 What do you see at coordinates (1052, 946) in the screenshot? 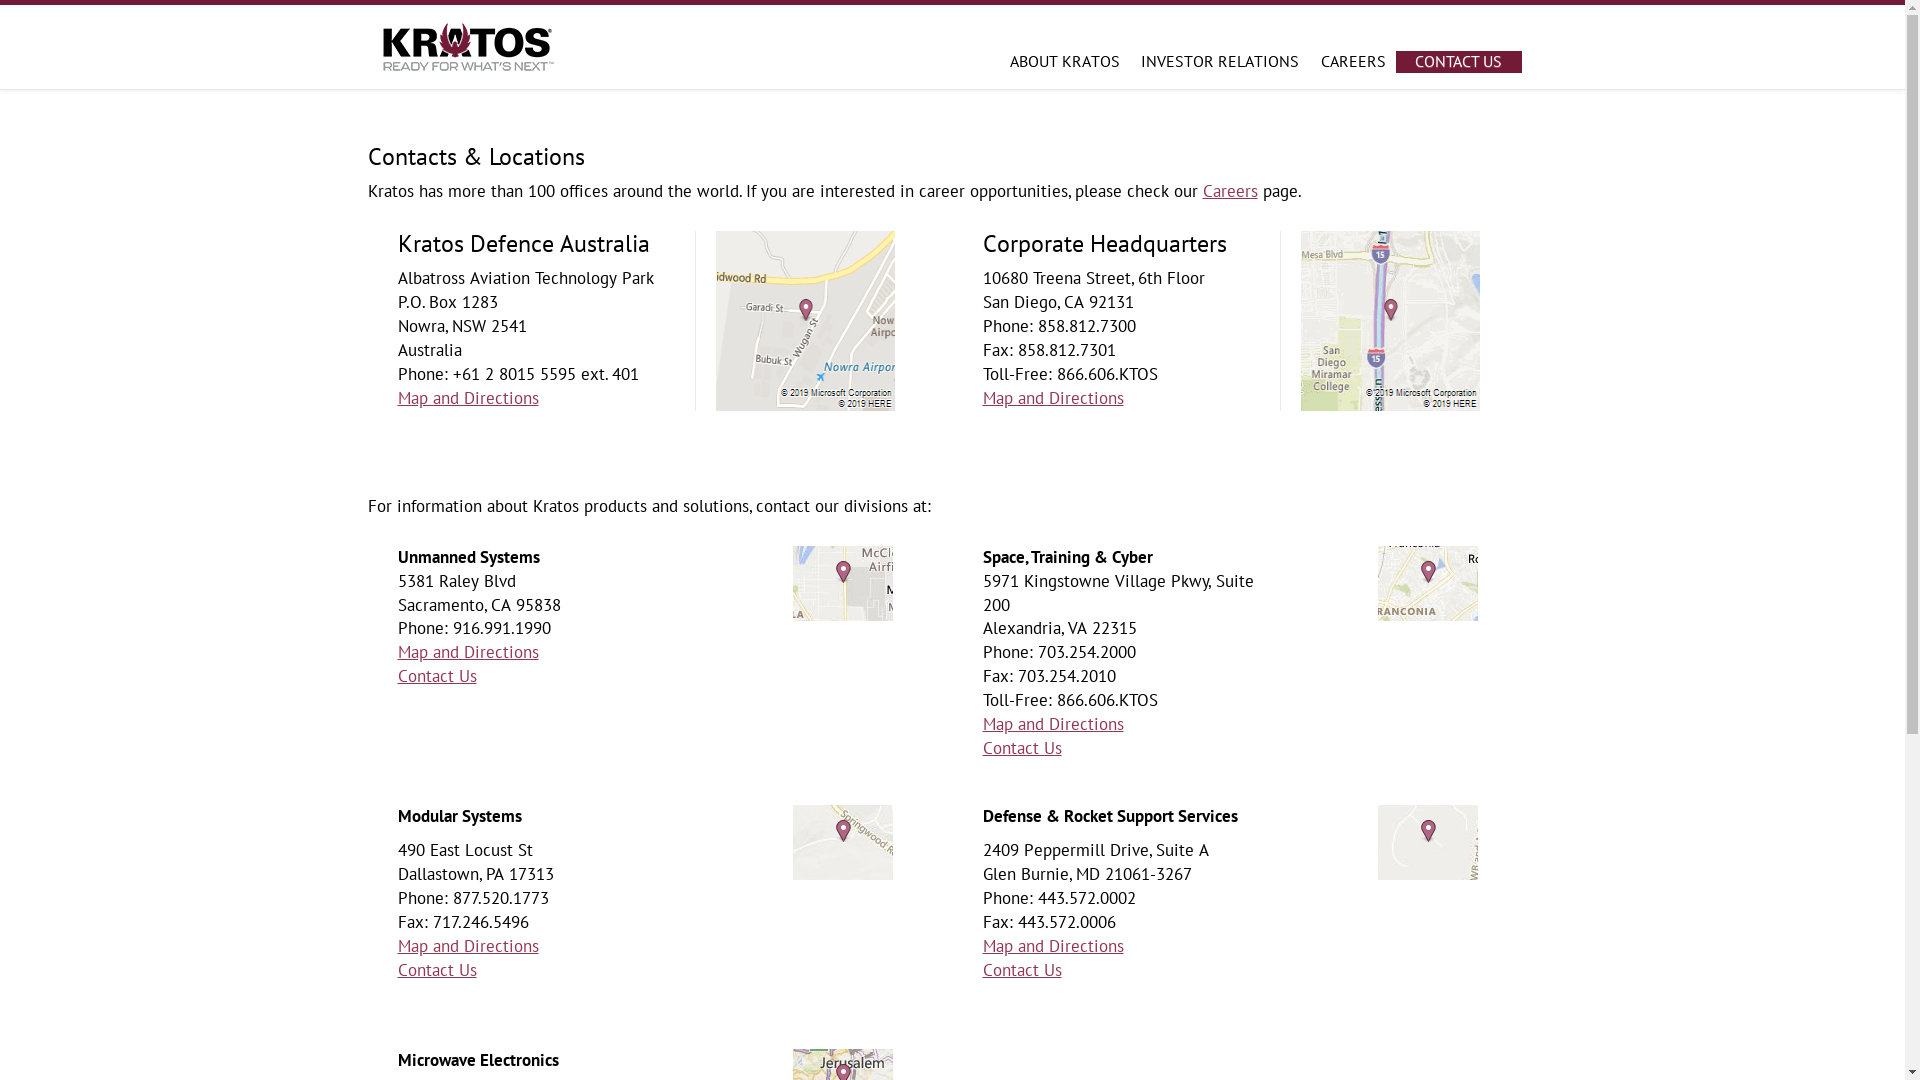
I see `Map and Directions` at bounding box center [1052, 946].